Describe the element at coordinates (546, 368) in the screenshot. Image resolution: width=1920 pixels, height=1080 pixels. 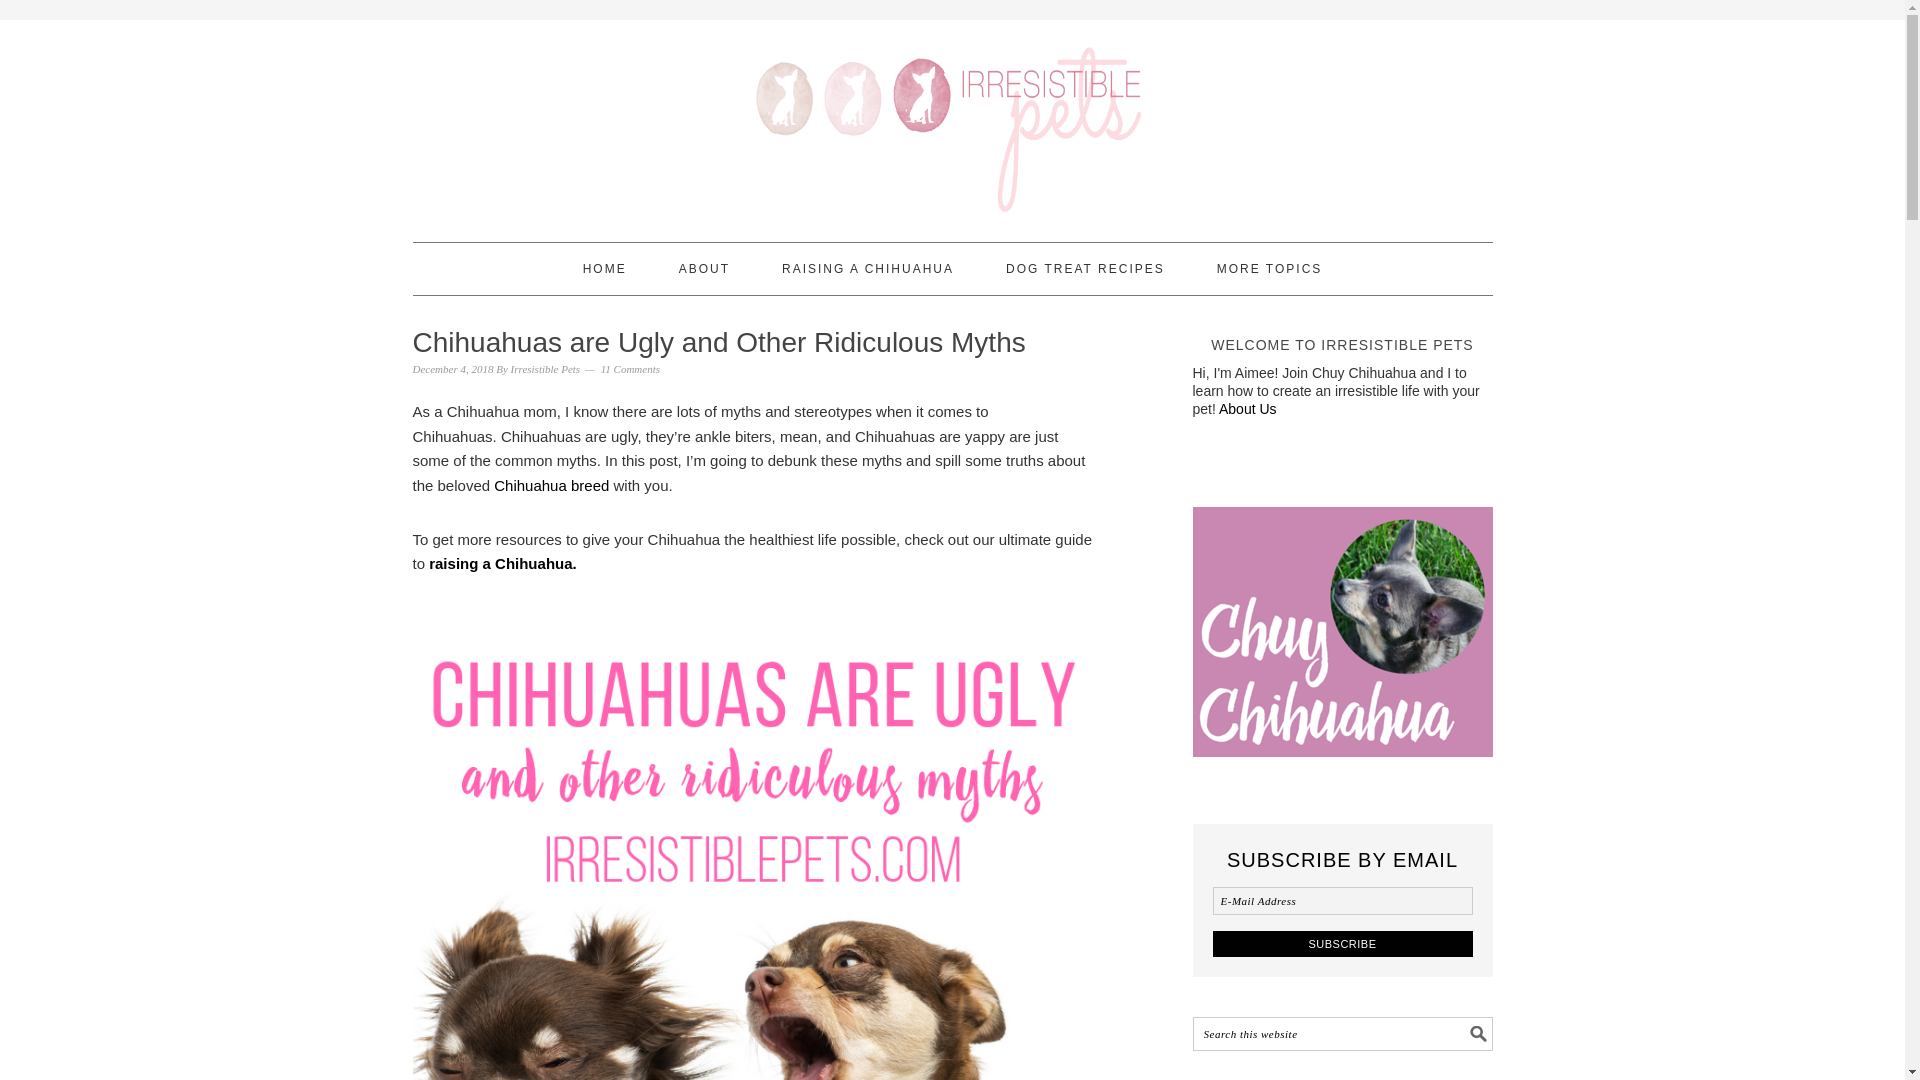
I see `Irresistible Pets` at that location.